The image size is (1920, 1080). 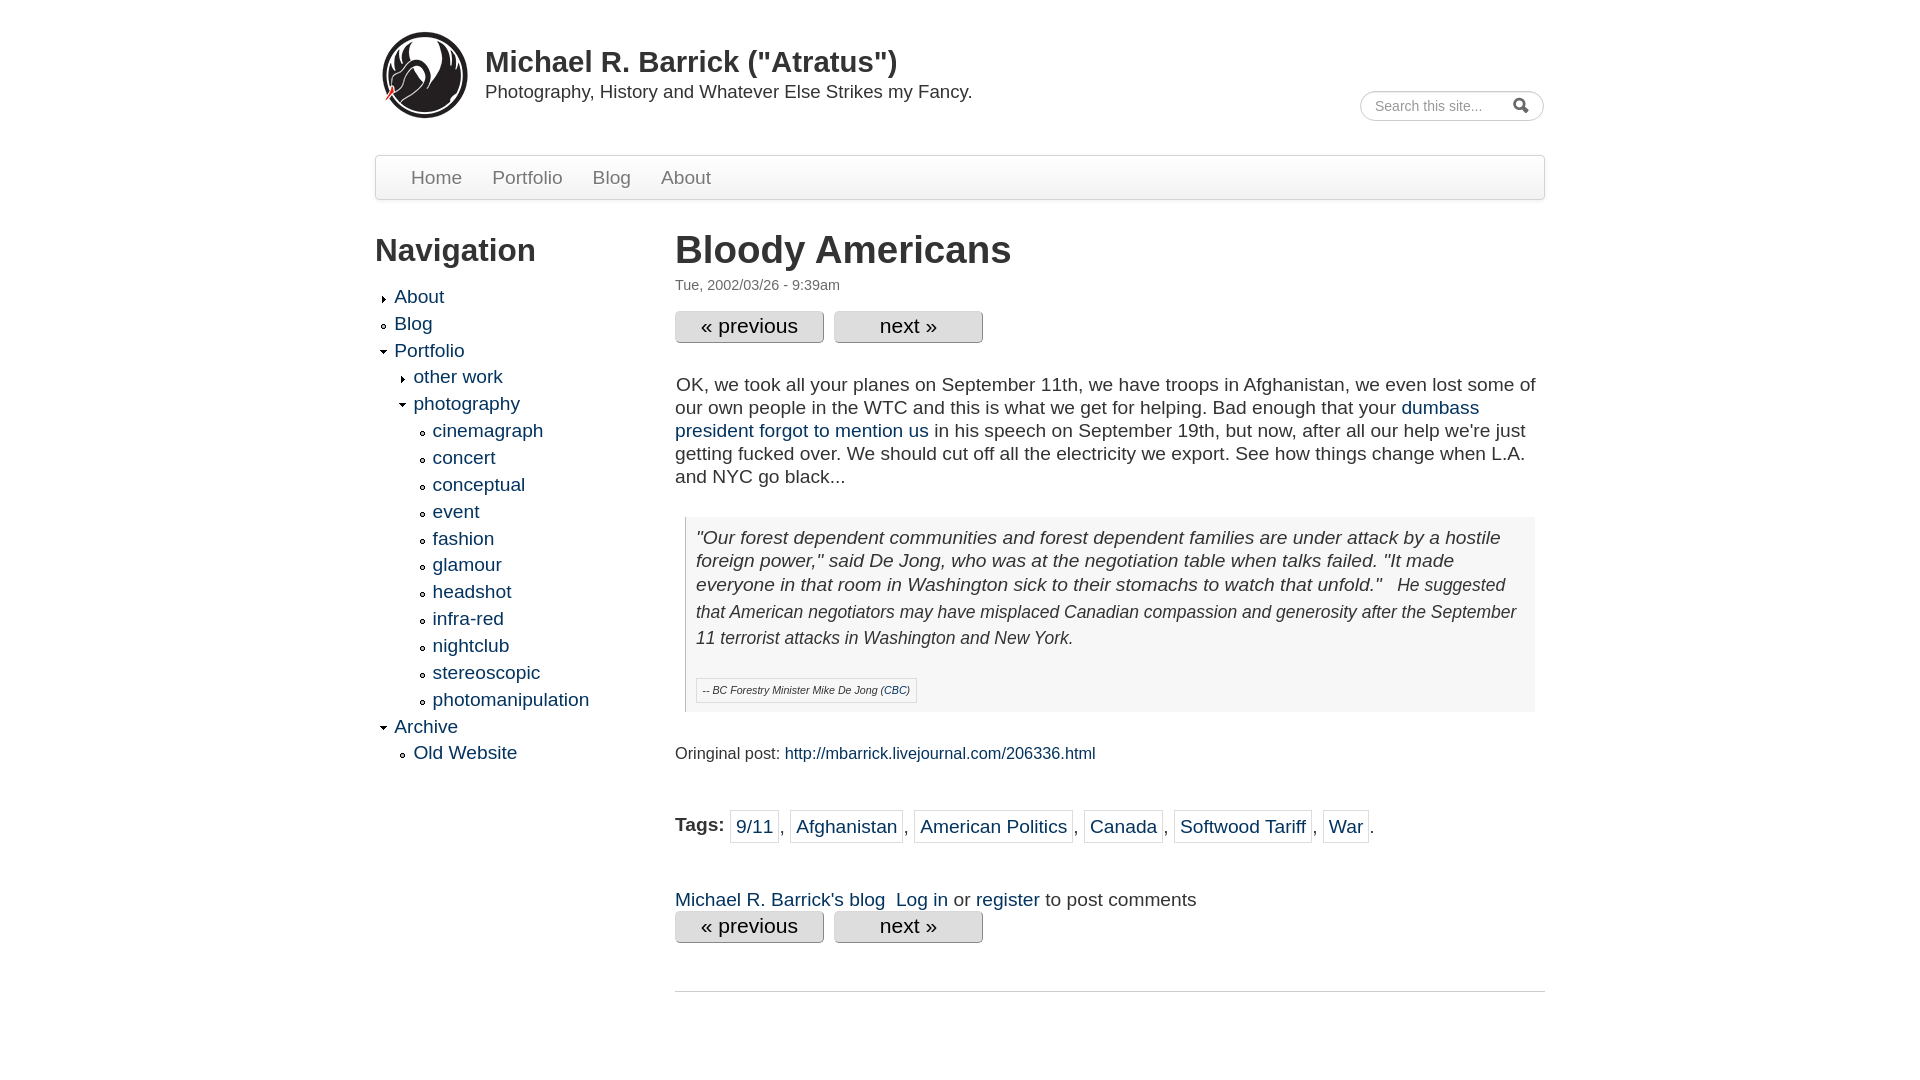 I want to click on stereoscopic, so click(x=524, y=672).